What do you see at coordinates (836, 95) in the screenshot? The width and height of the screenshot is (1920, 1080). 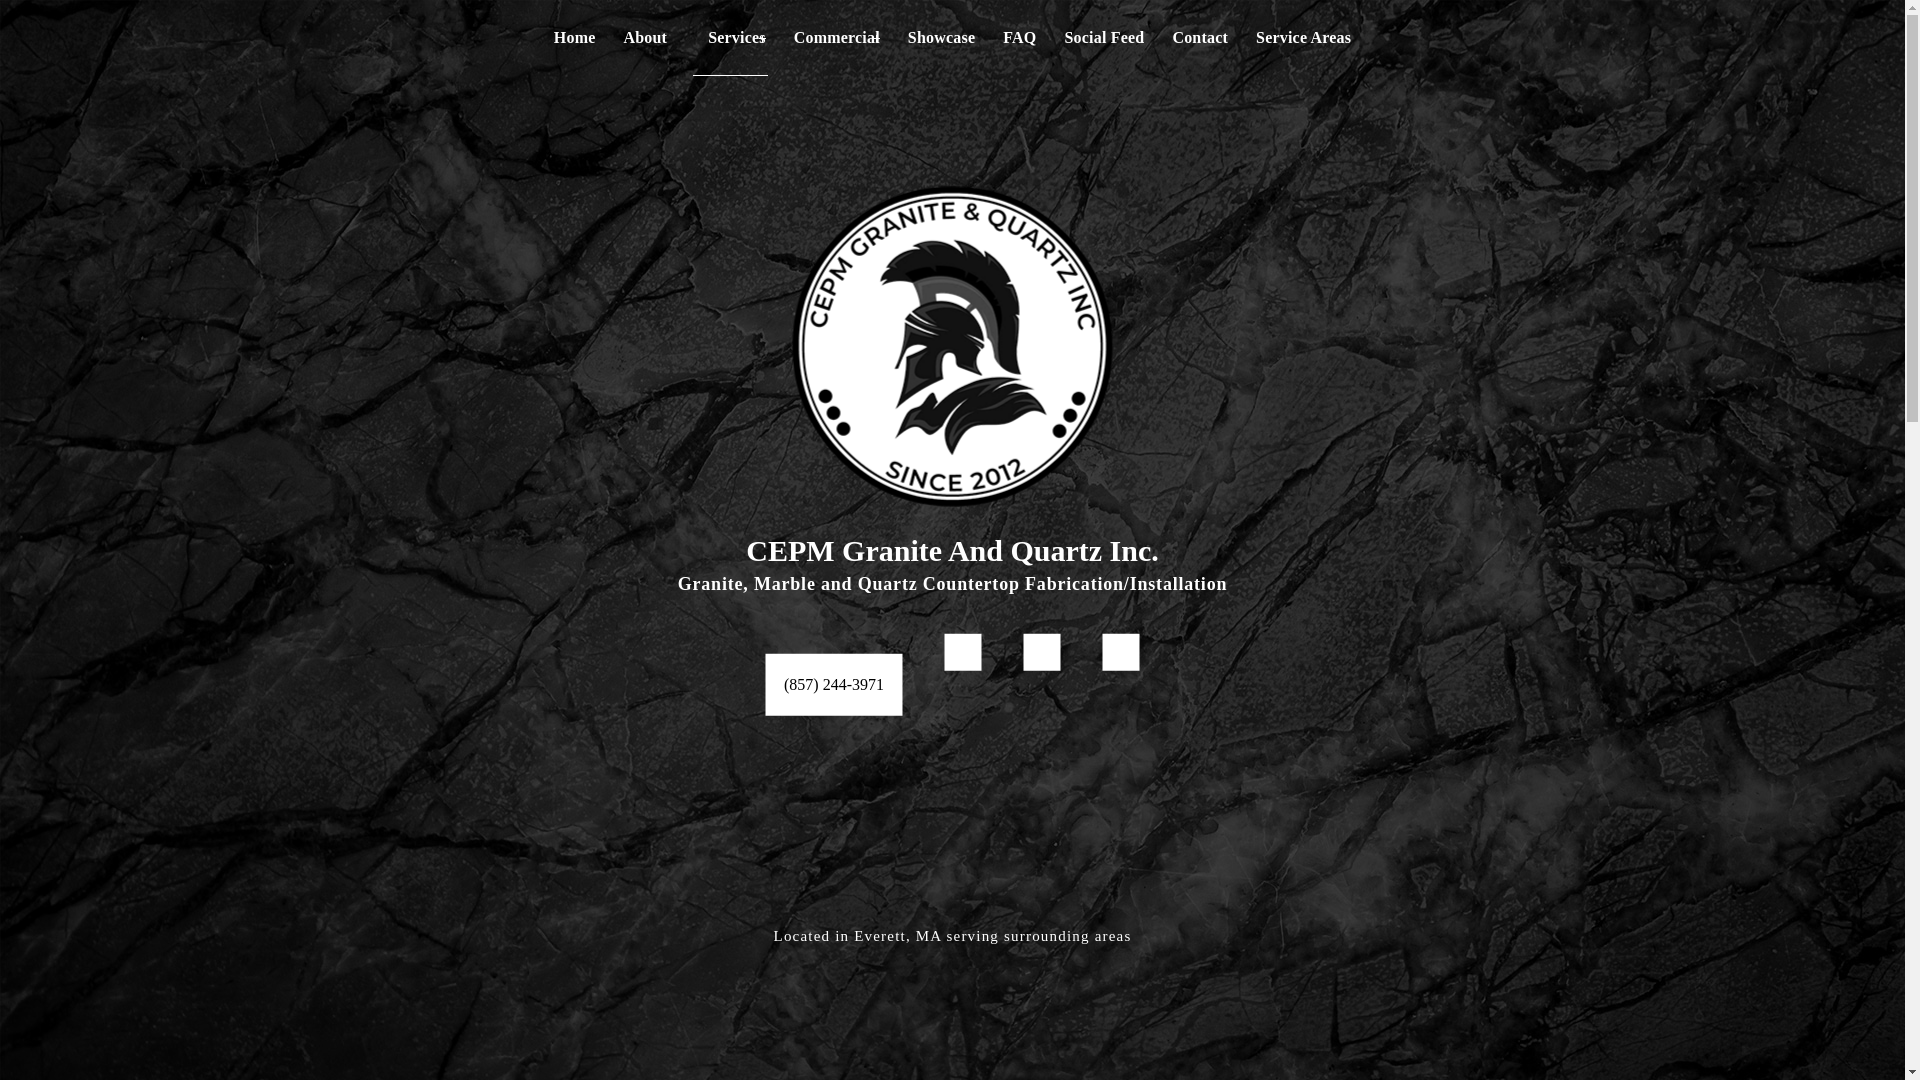 I see `Commercial Marble Installation` at bounding box center [836, 95].